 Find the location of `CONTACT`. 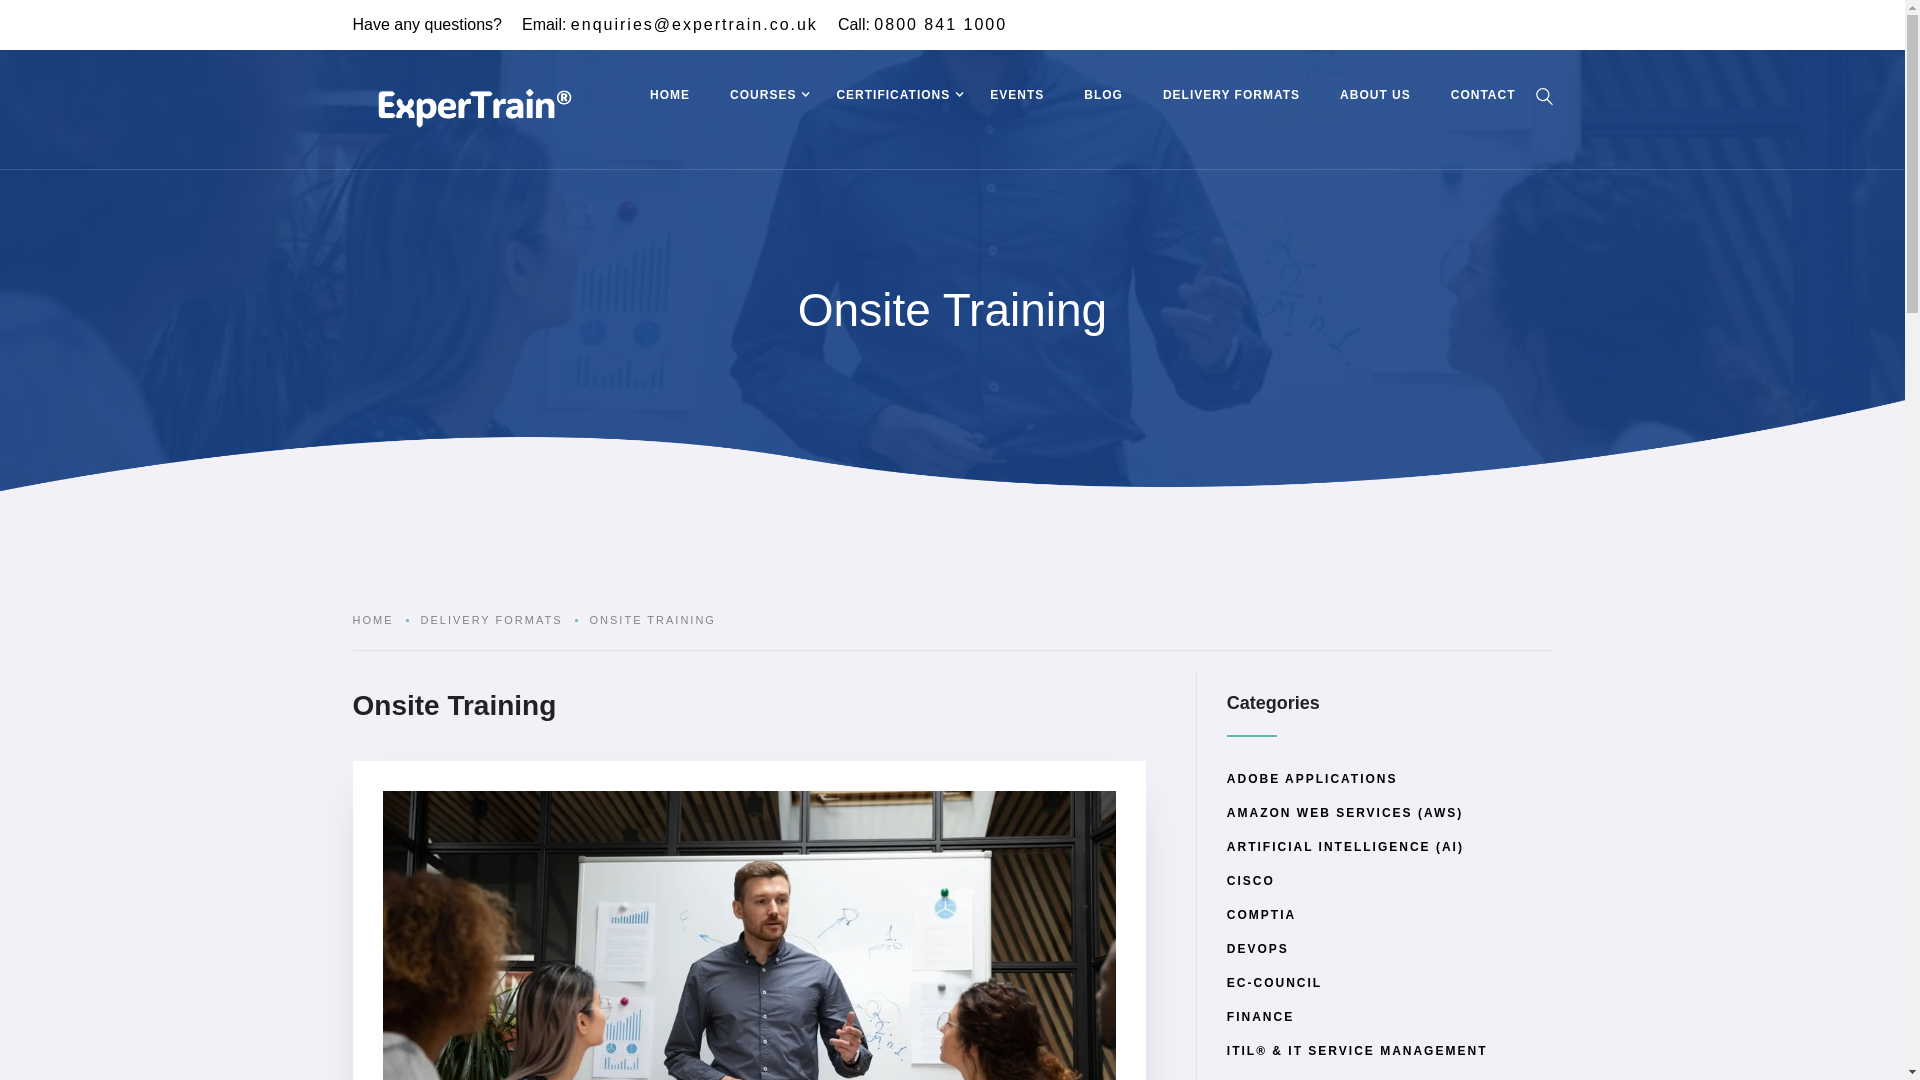

CONTACT is located at coordinates (1483, 97).